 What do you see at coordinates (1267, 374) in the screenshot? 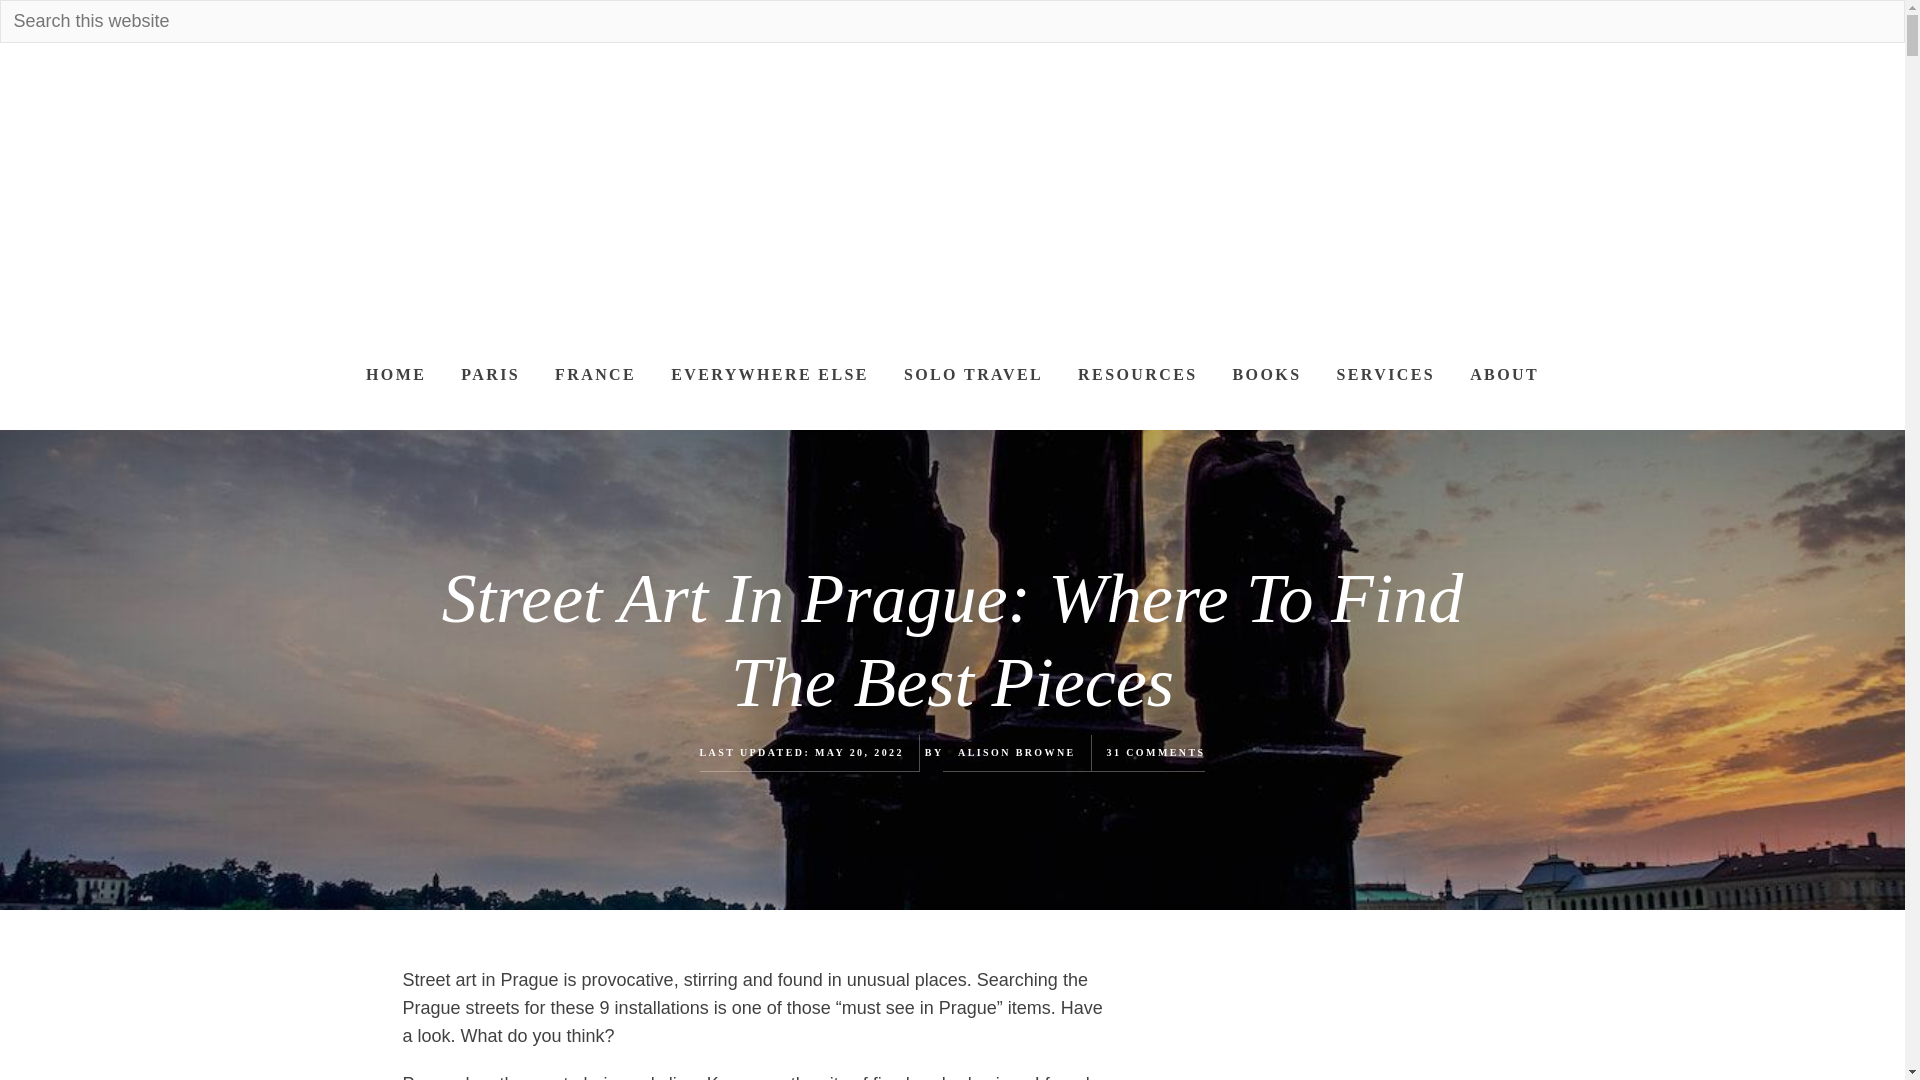
I see `BOOKS` at bounding box center [1267, 374].